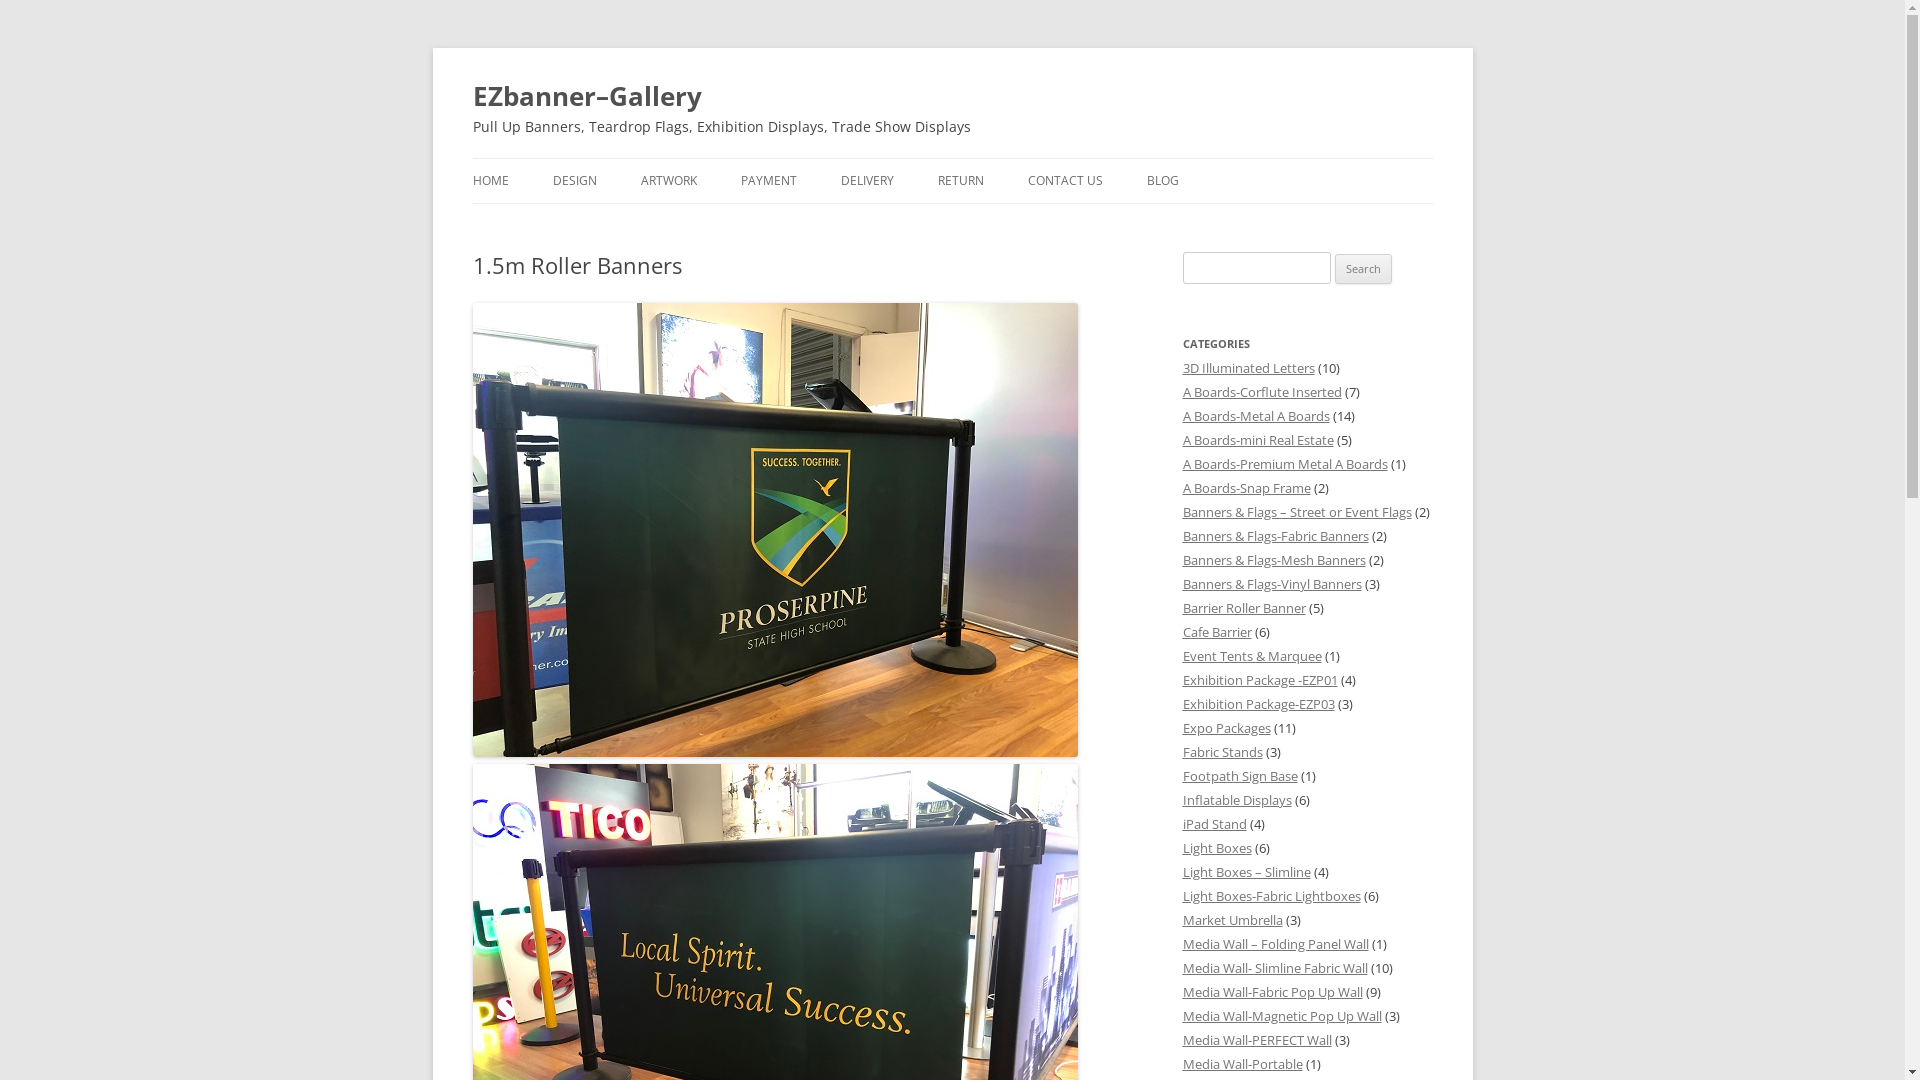 This screenshot has height=1080, width=1920. I want to click on Event Tents & Marquee, so click(1252, 656).